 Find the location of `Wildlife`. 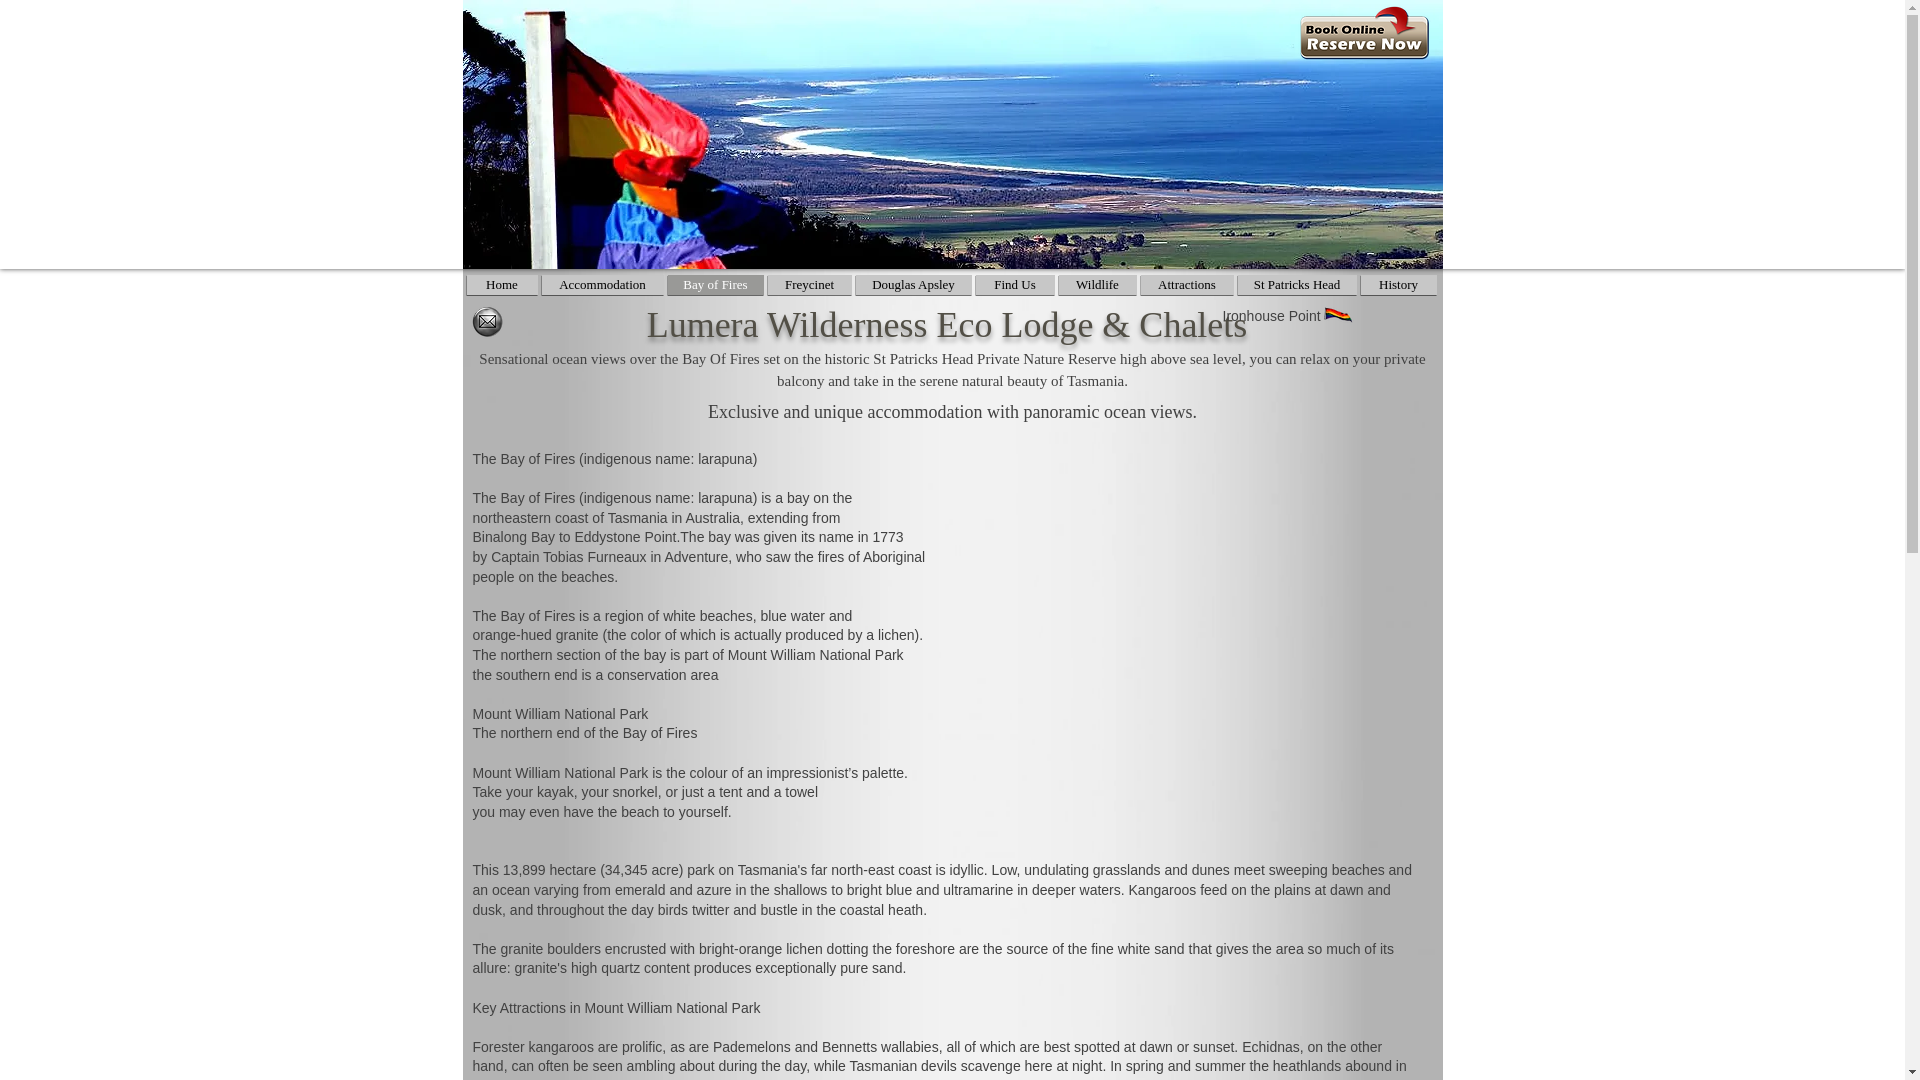

Wildlife is located at coordinates (1096, 284).